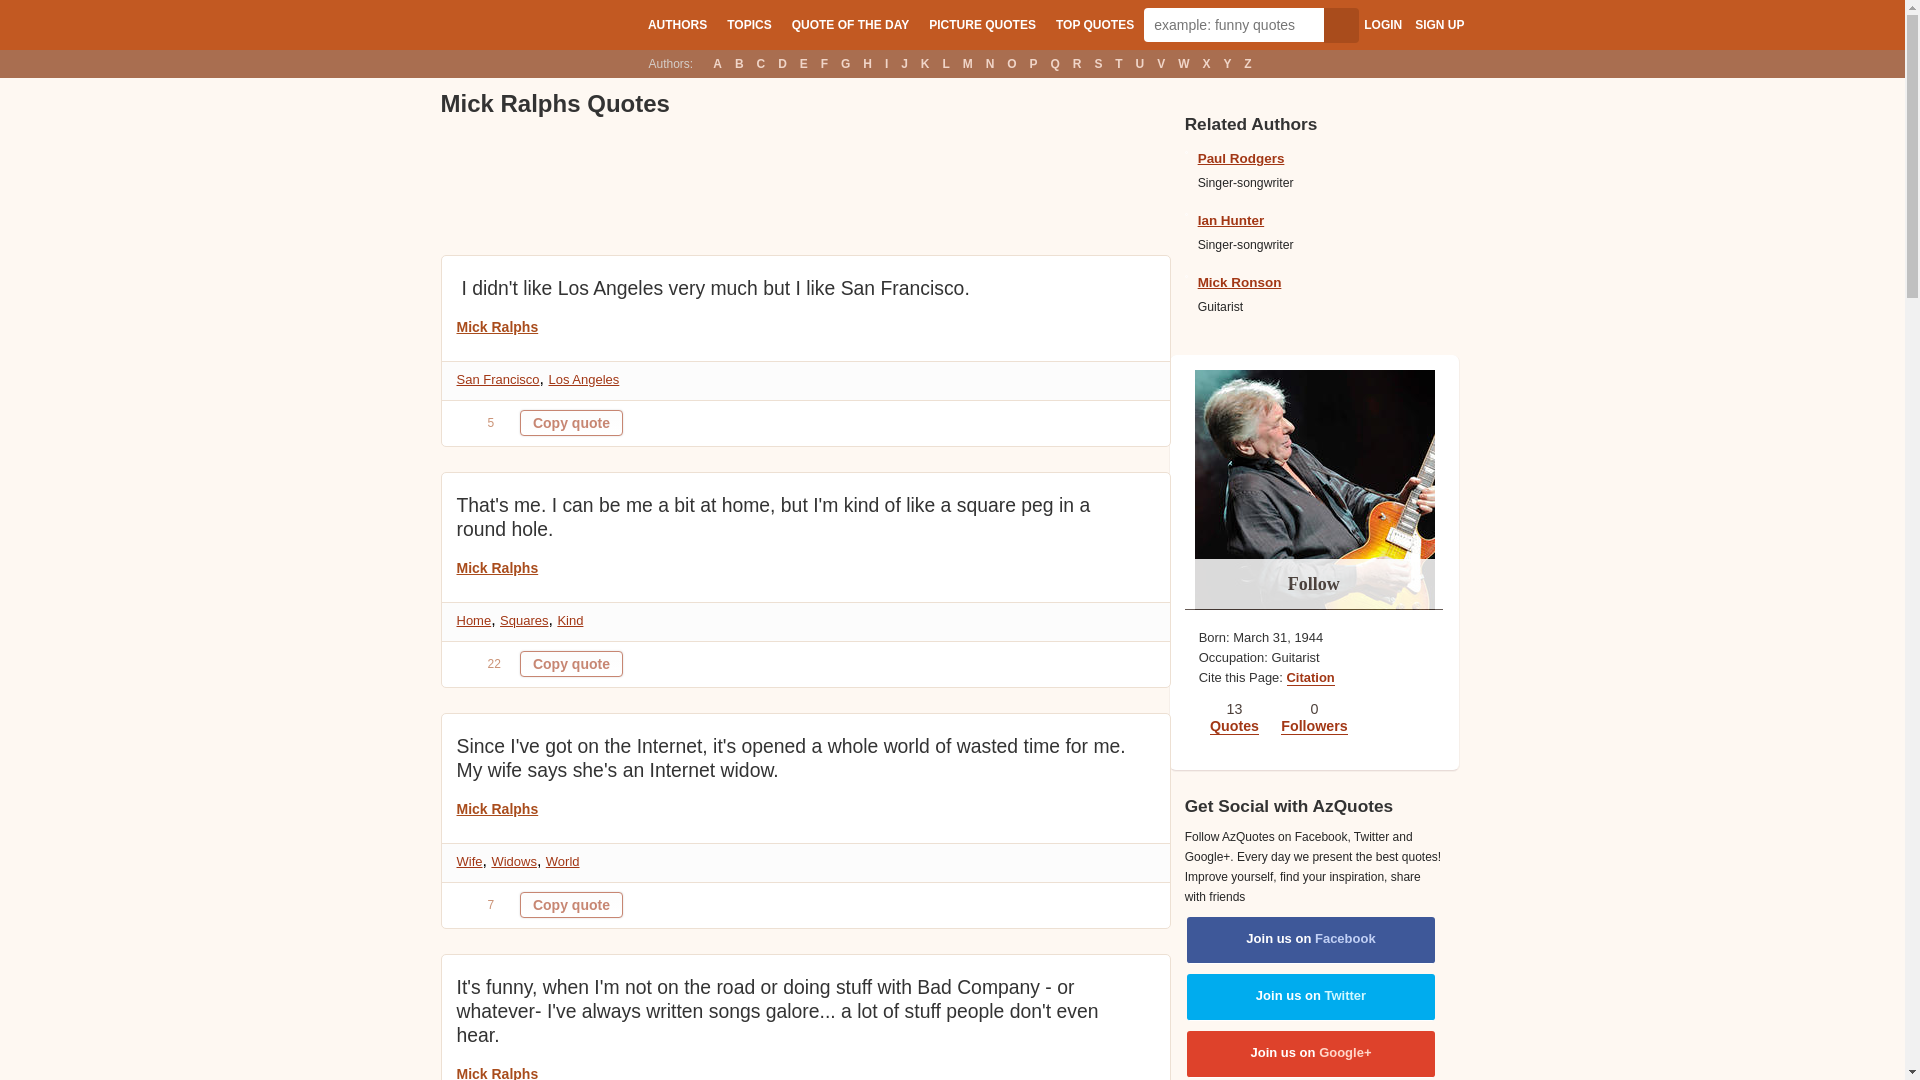  What do you see at coordinates (1034, 63) in the screenshot?
I see `P` at bounding box center [1034, 63].